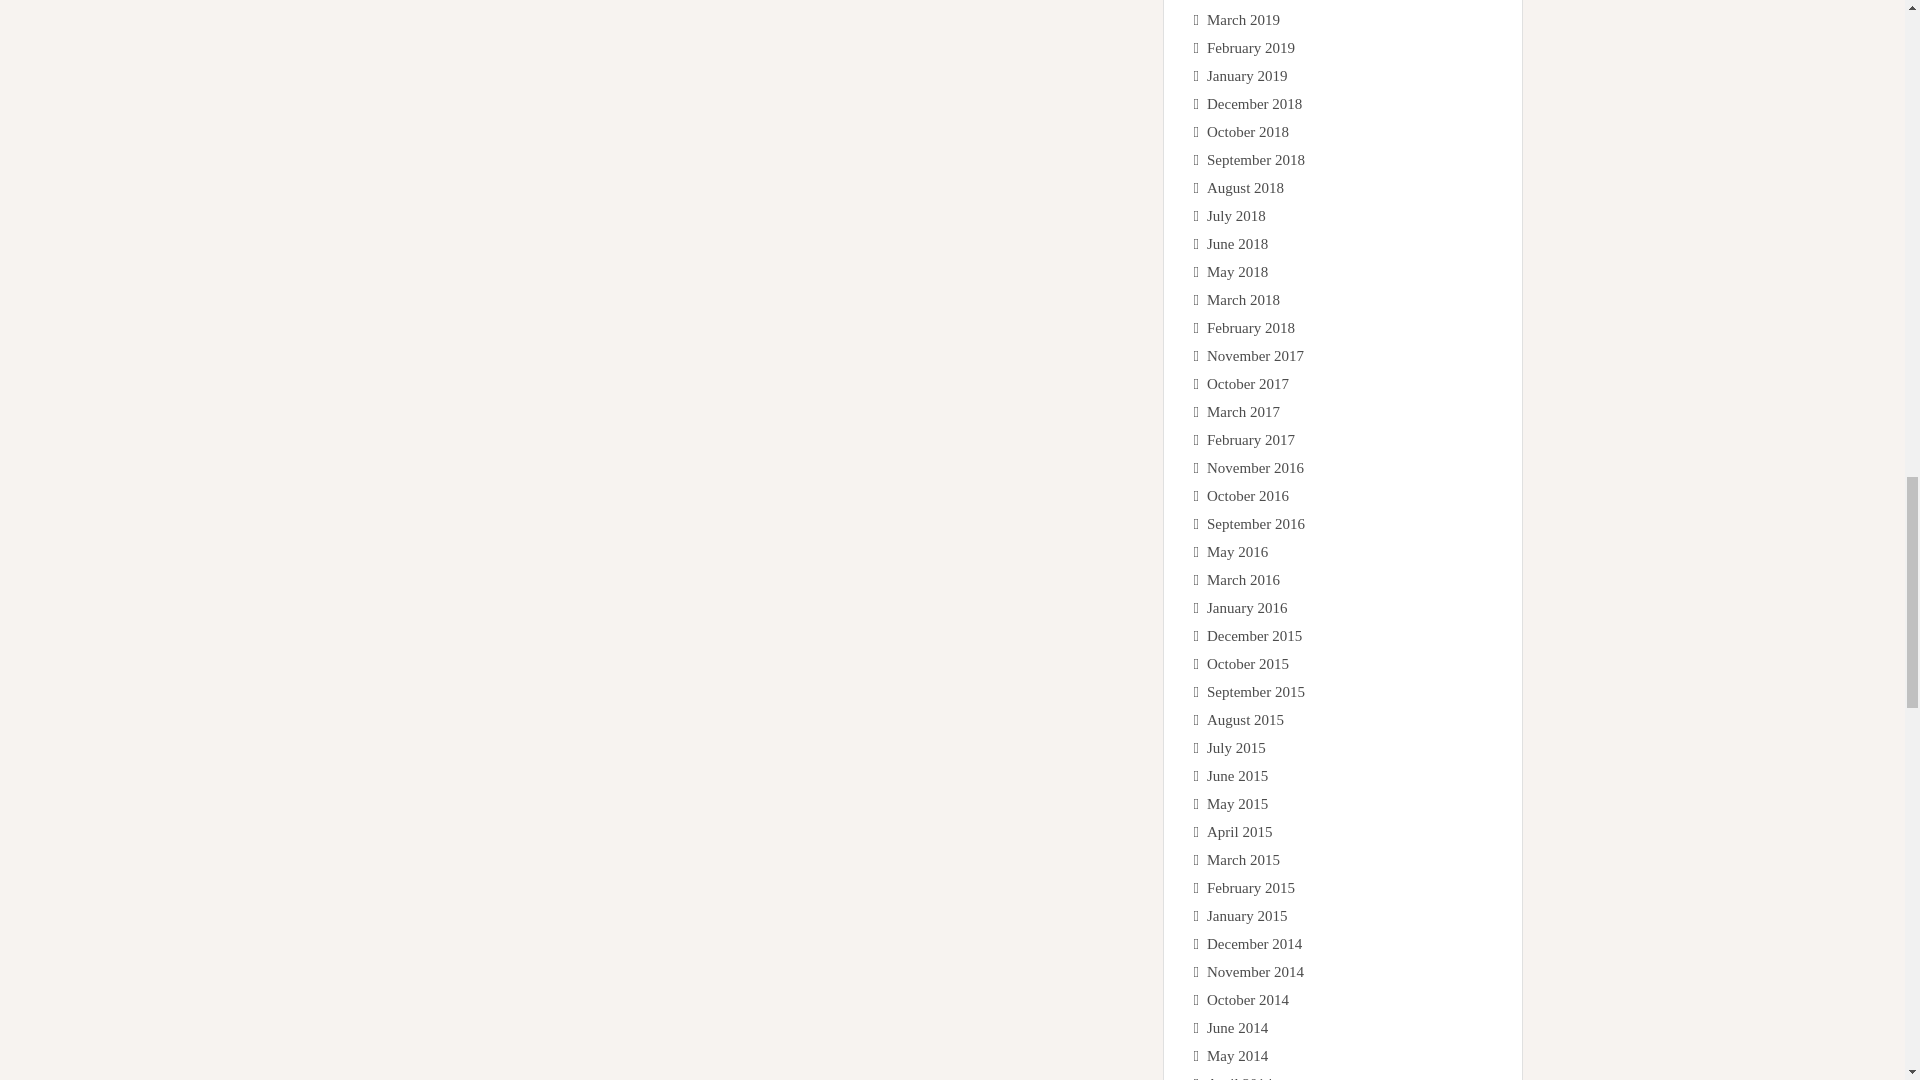 The image size is (1920, 1080). I want to click on January 2019, so click(1246, 76).